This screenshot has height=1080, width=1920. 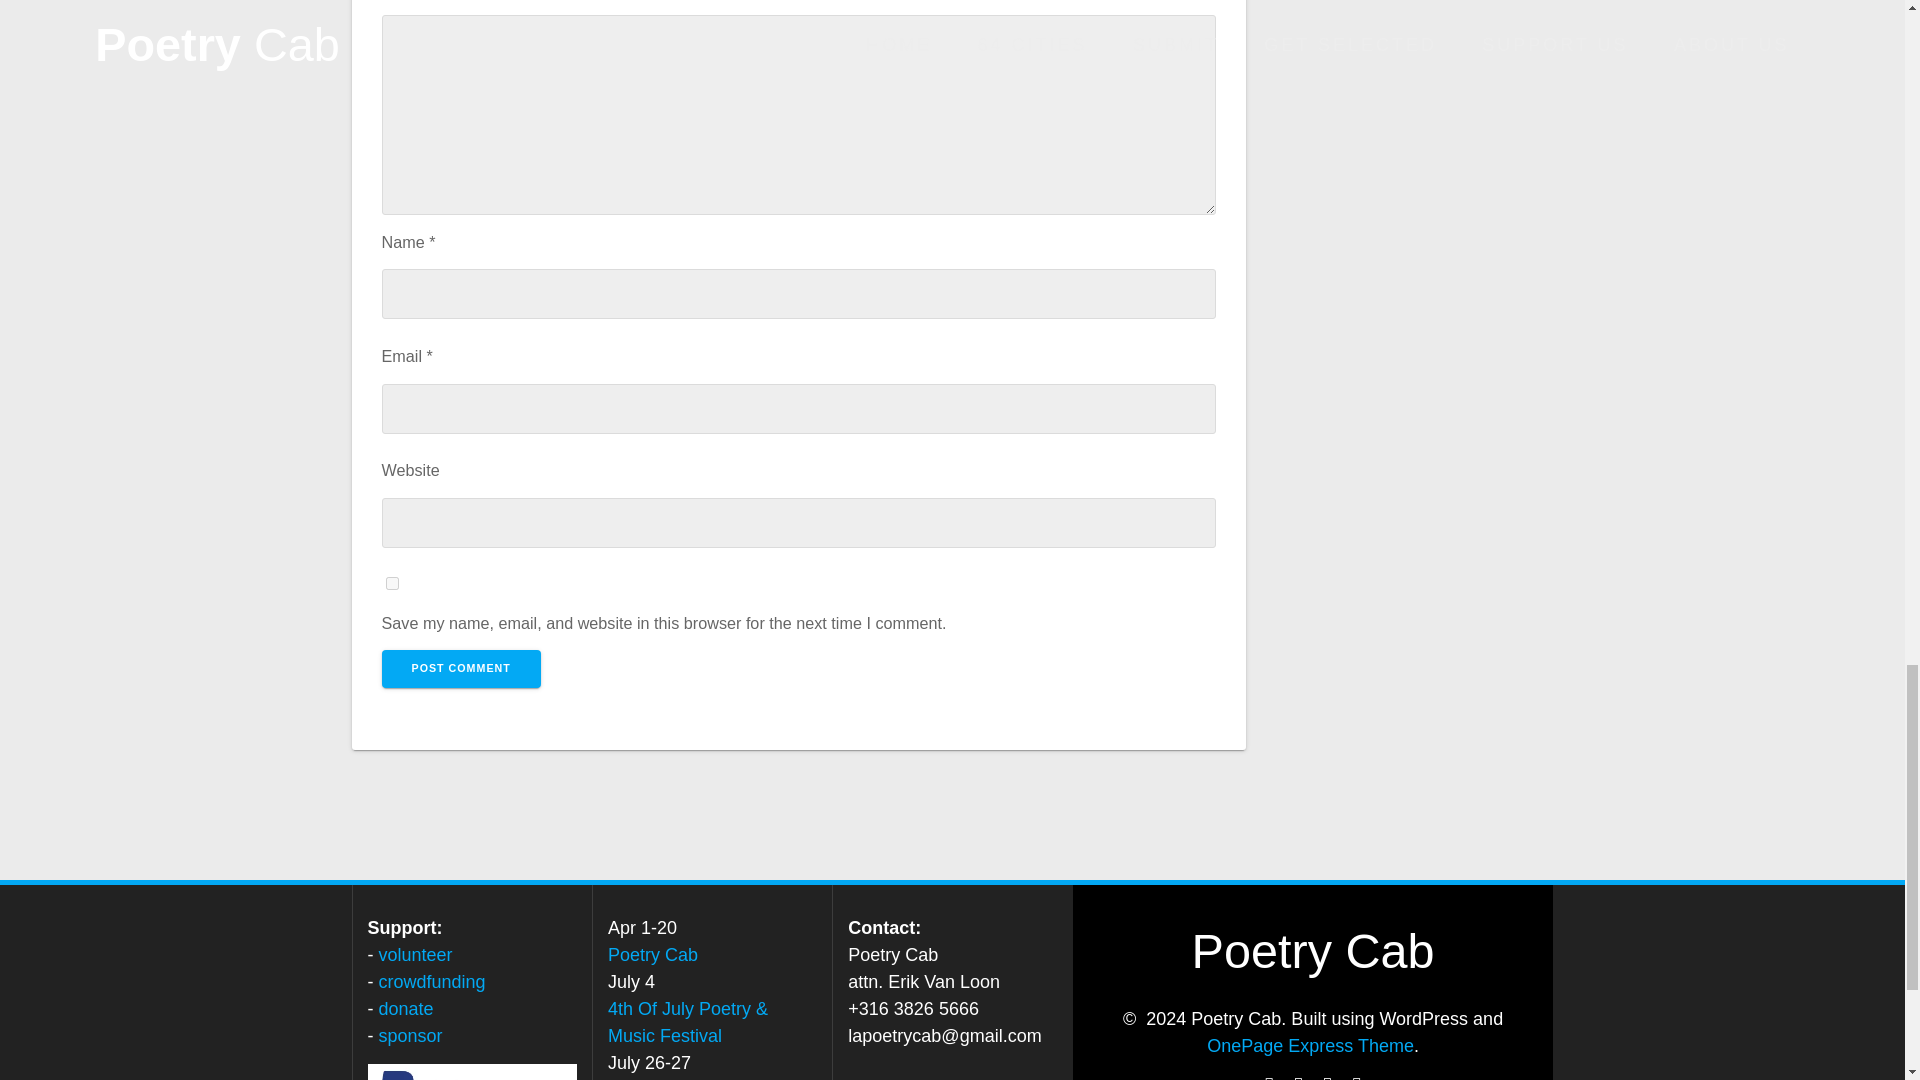 What do you see at coordinates (392, 582) in the screenshot?
I see `yes` at bounding box center [392, 582].